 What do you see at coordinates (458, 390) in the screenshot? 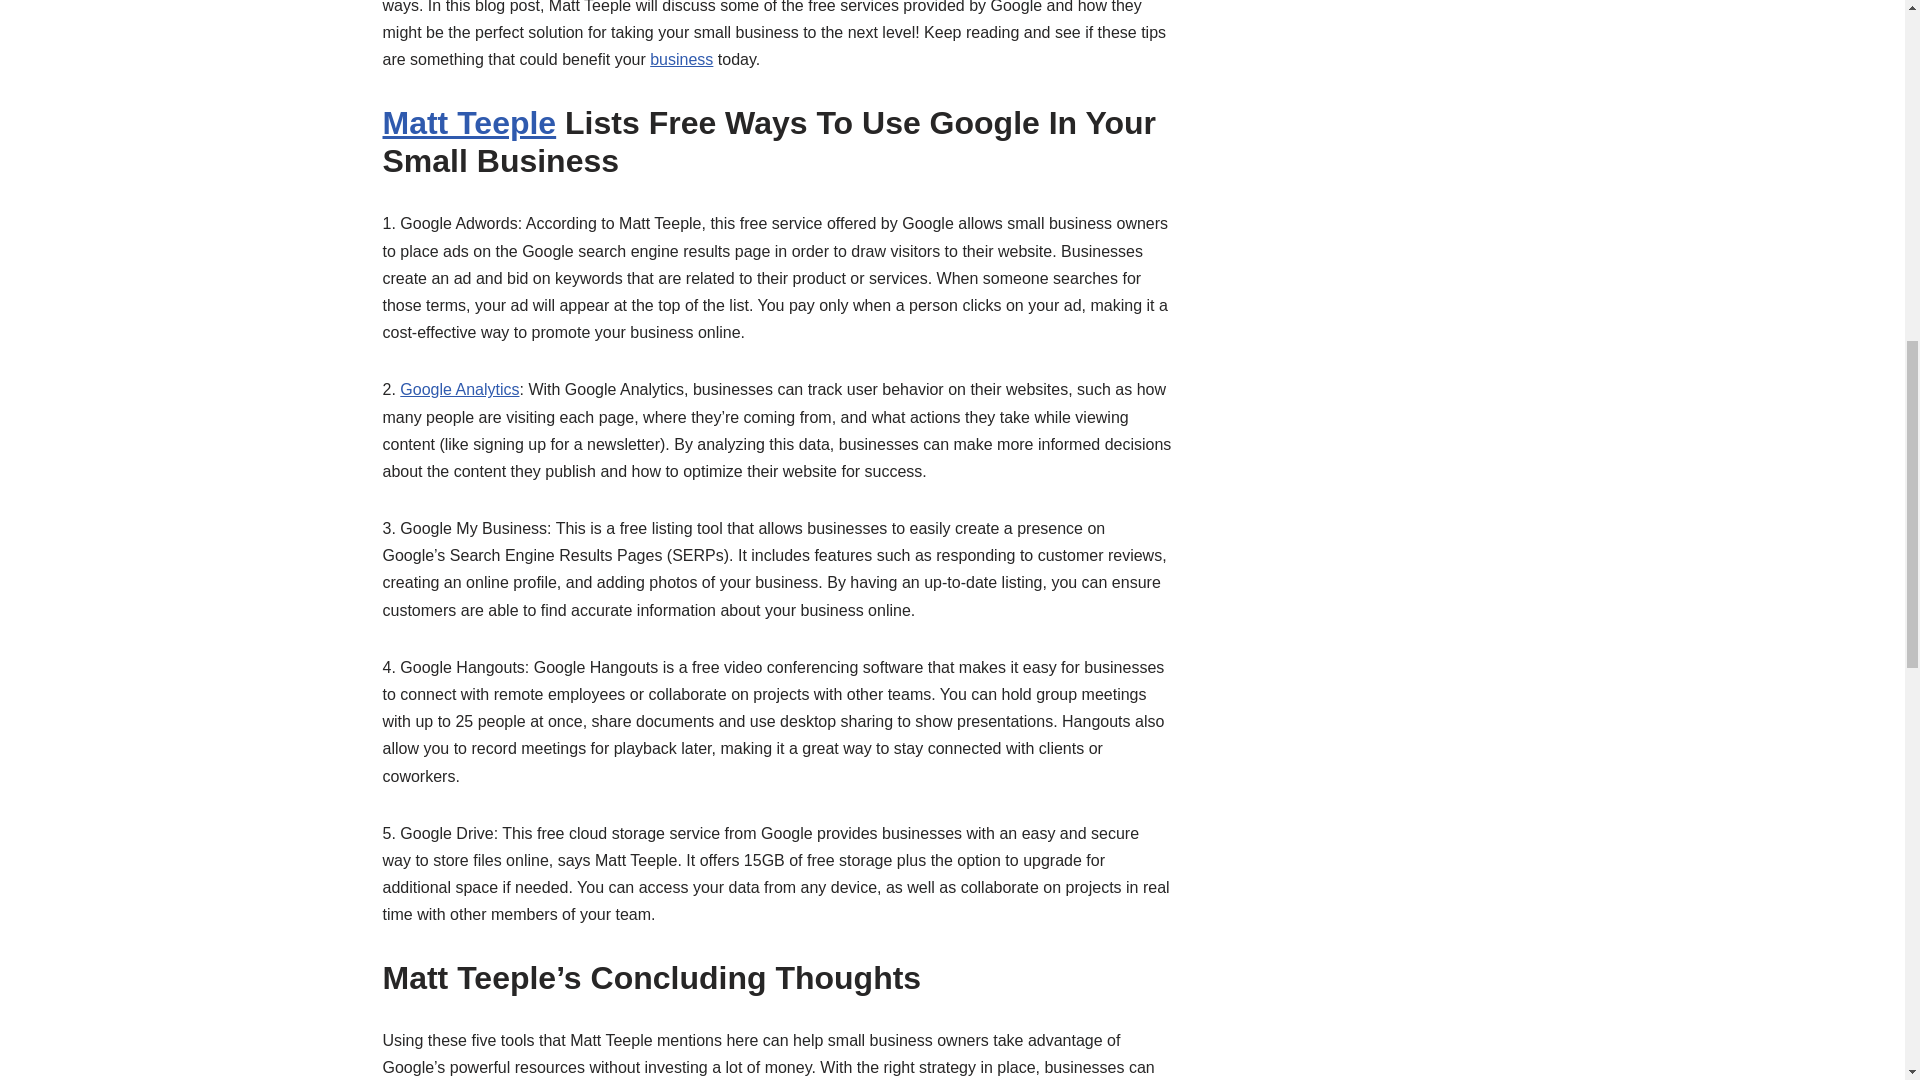
I see `Google Analytics` at bounding box center [458, 390].